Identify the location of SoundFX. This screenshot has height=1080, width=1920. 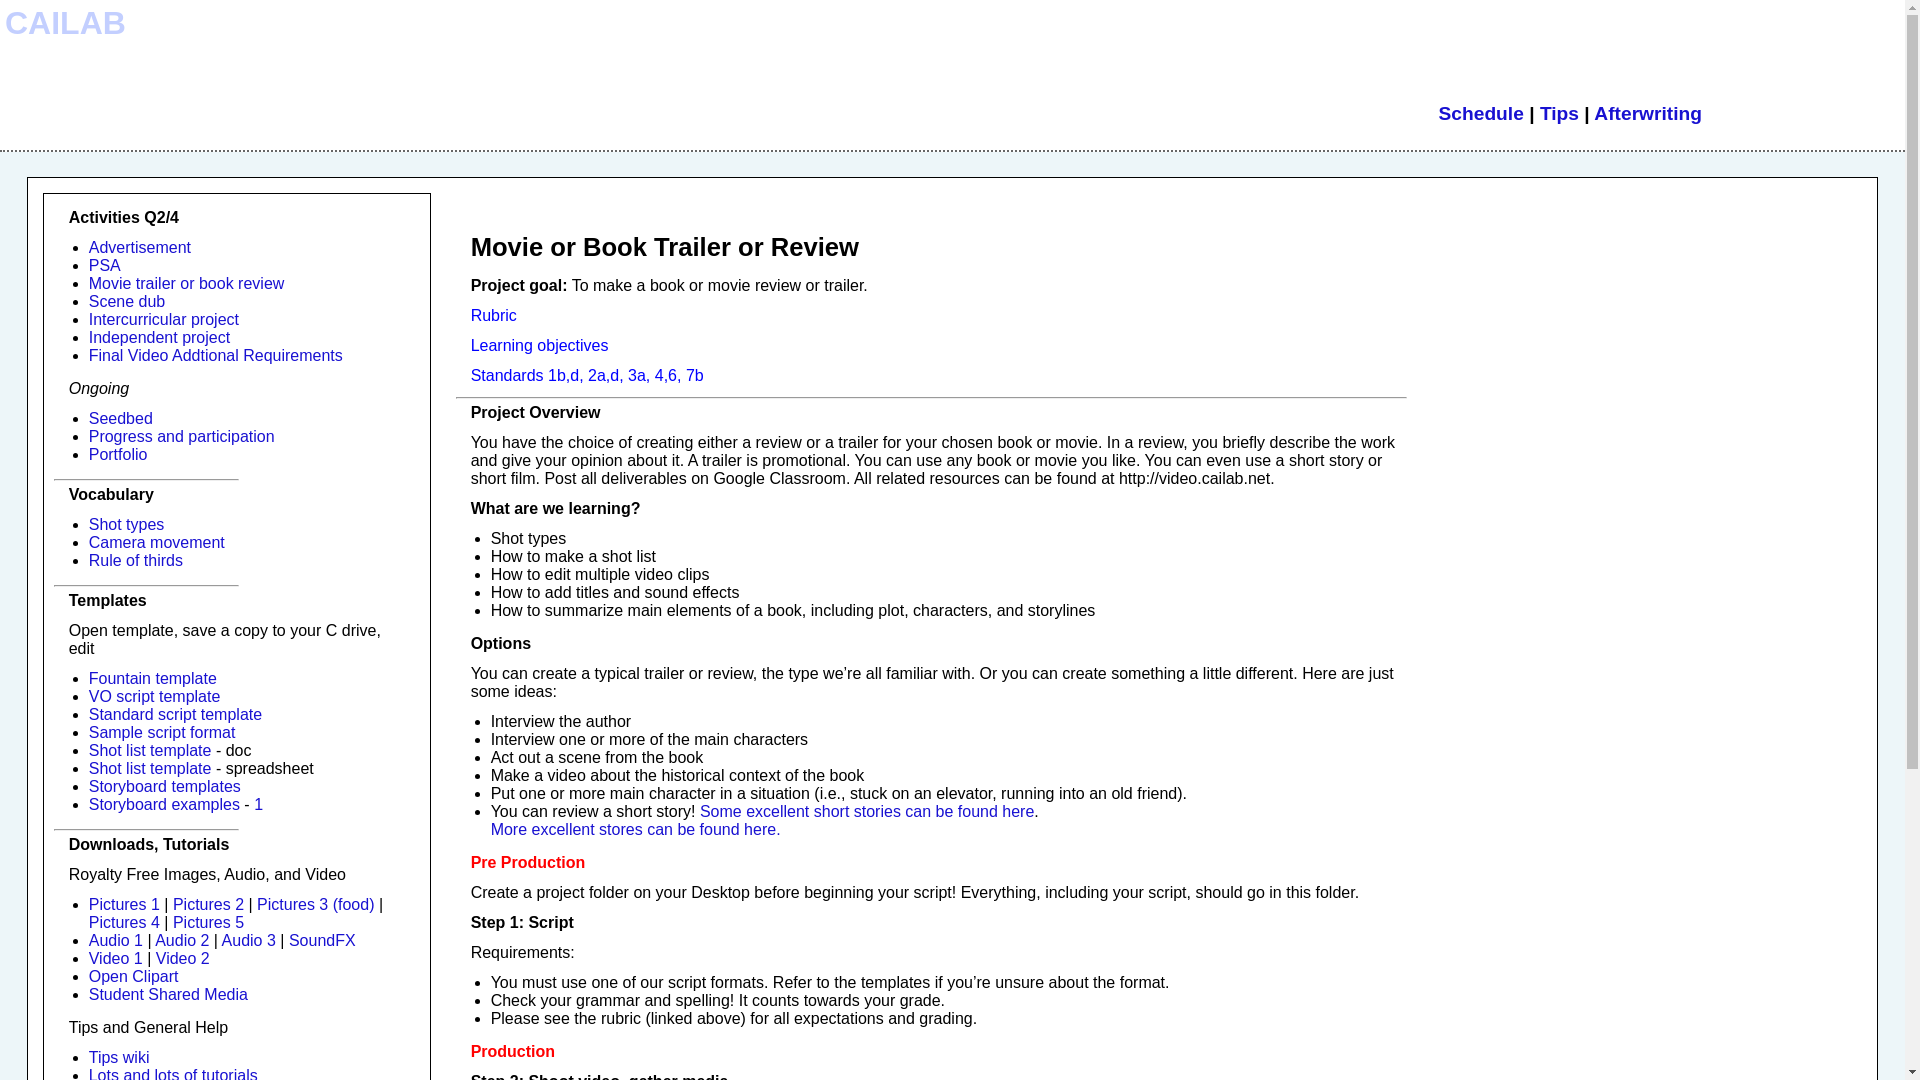
(322, 940).